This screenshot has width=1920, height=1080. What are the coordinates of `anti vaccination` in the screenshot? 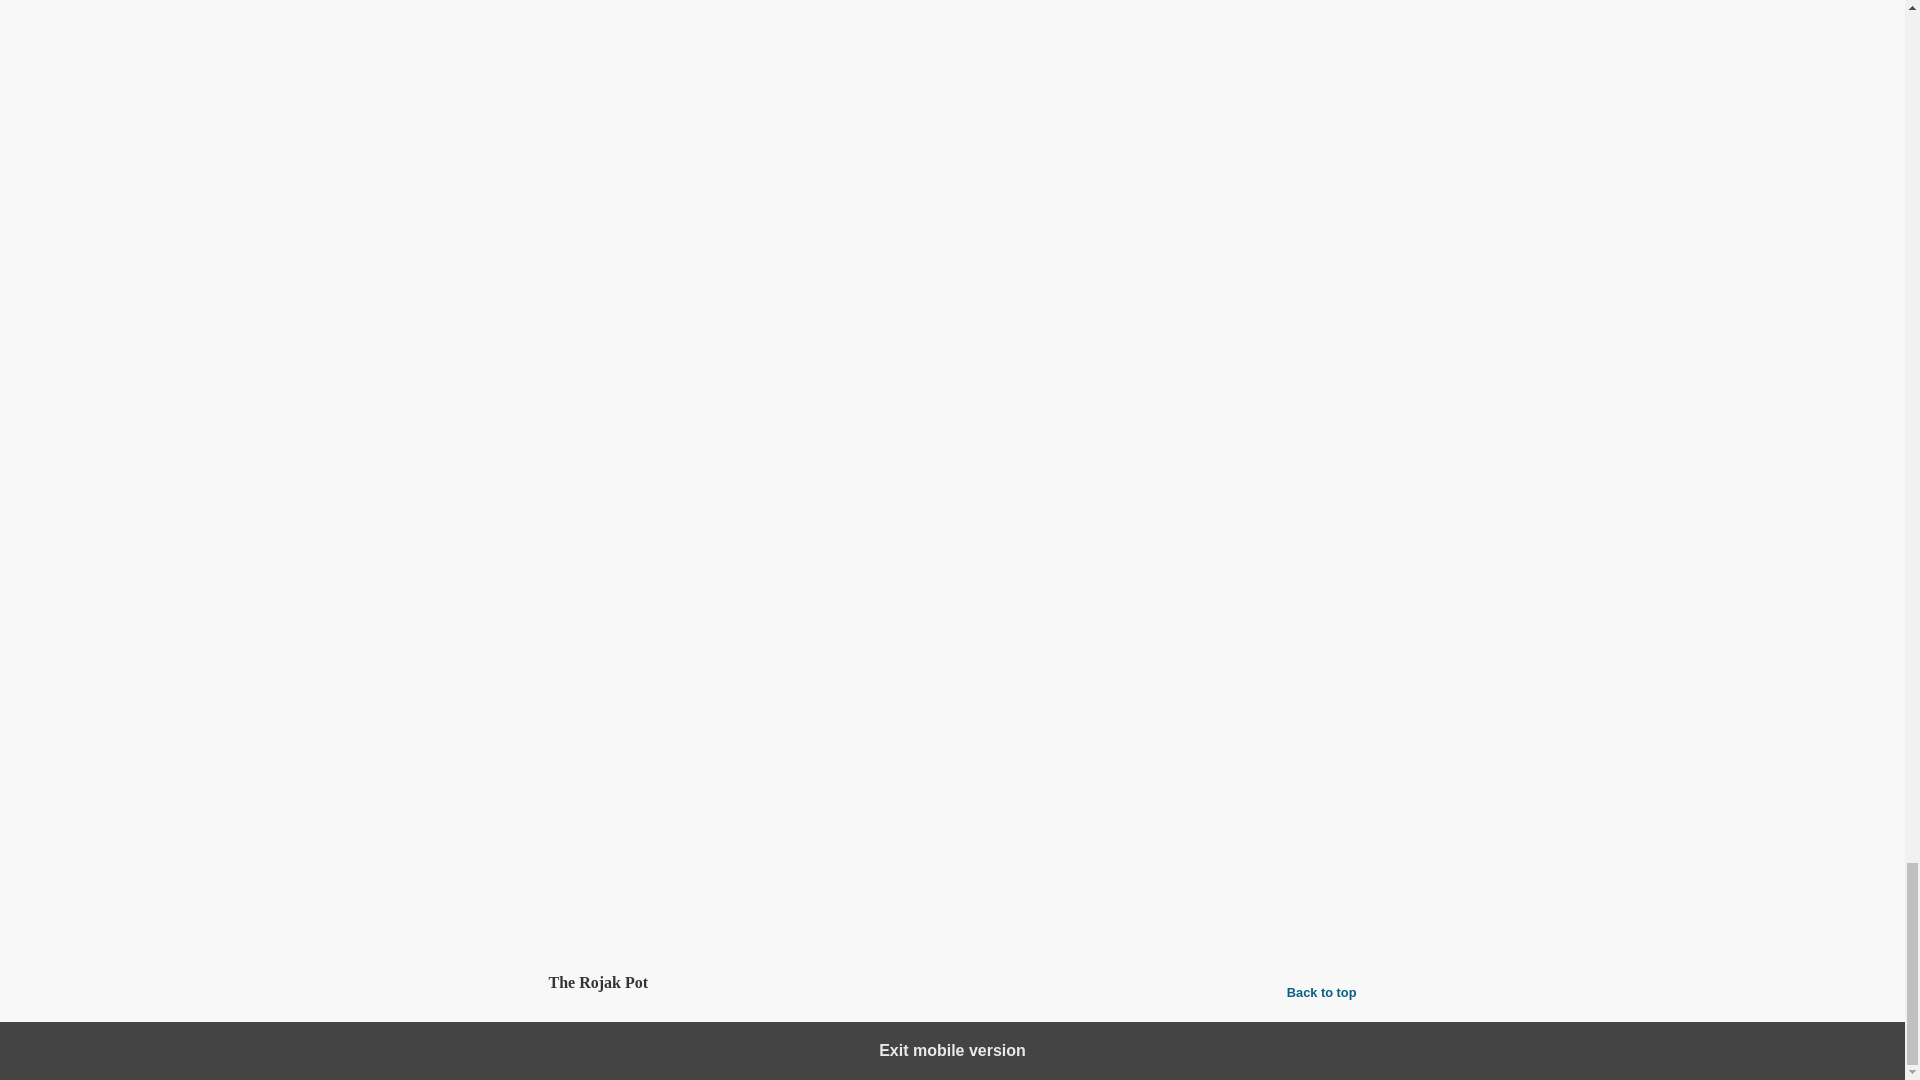 It's located at (634, 820).